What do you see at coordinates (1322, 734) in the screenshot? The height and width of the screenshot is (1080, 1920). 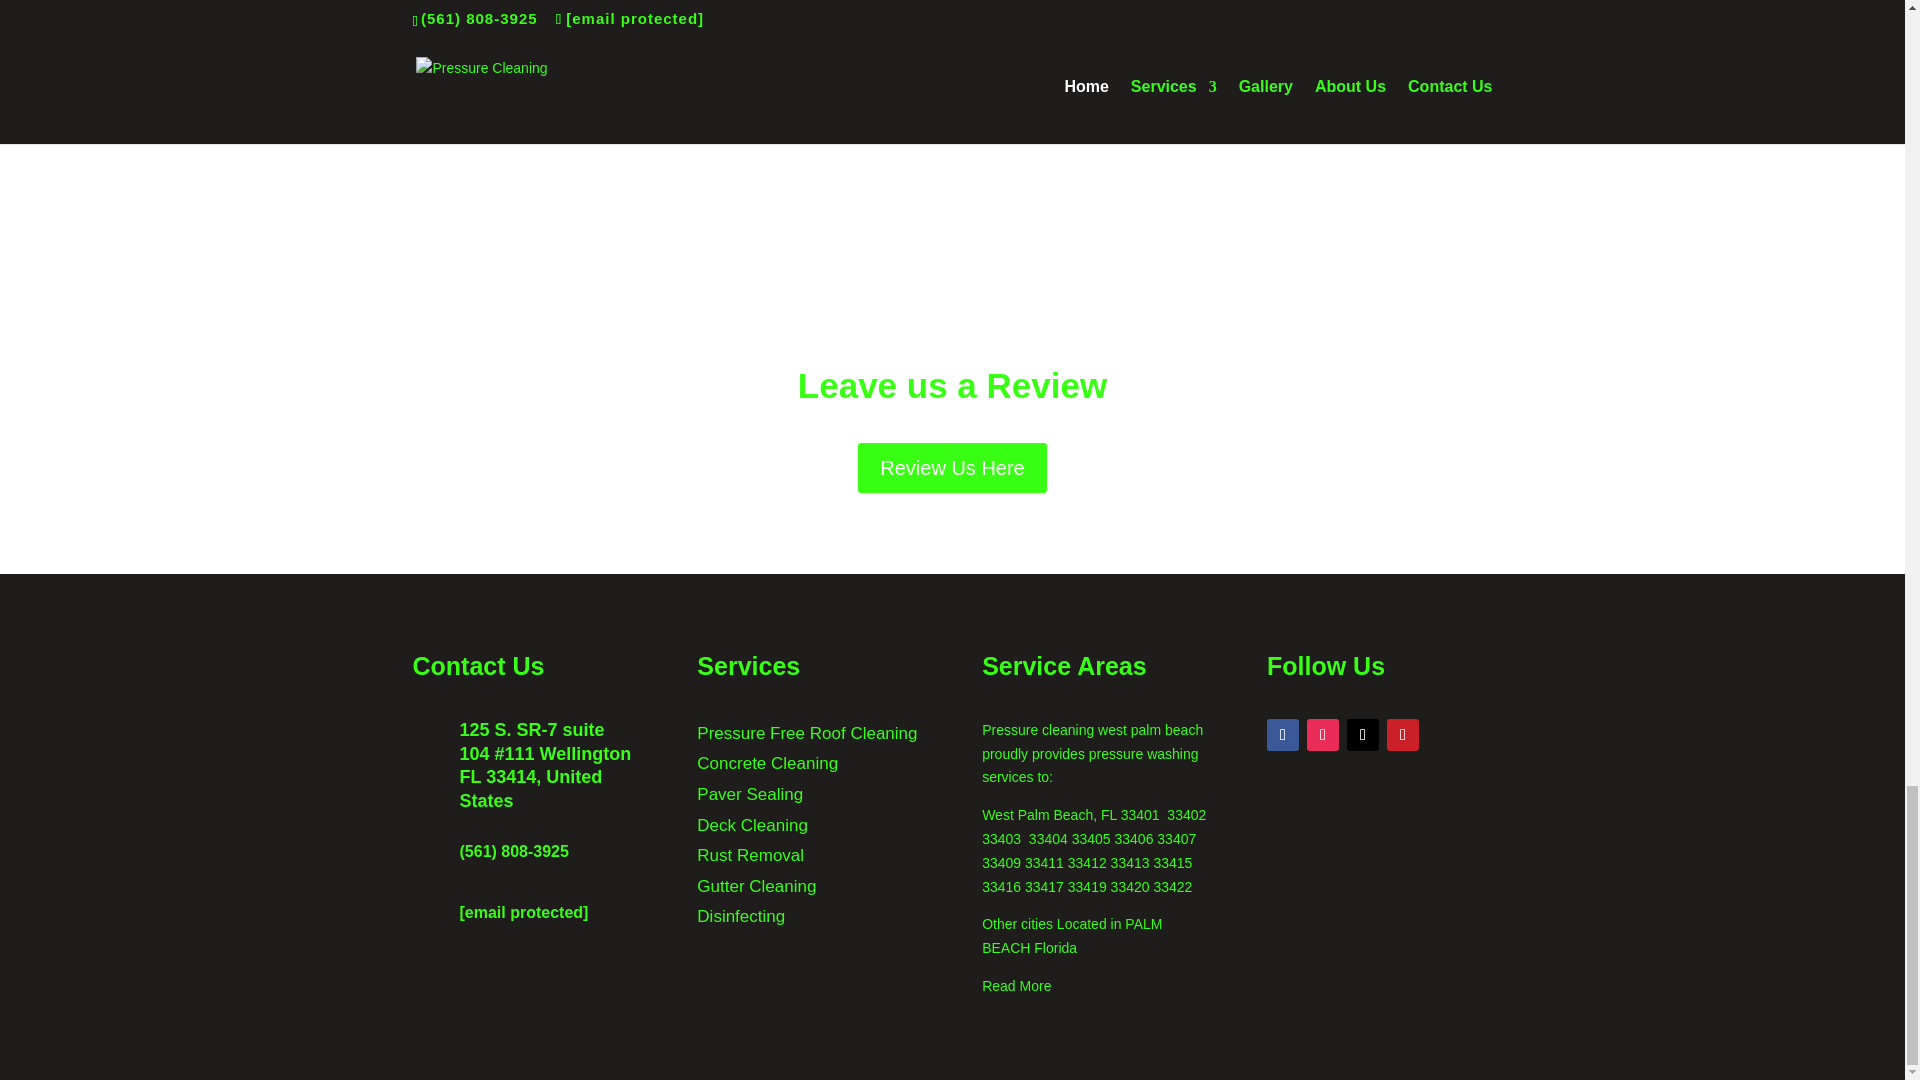 I see `Follow on Instagram` at bounding box center [1322, 734].